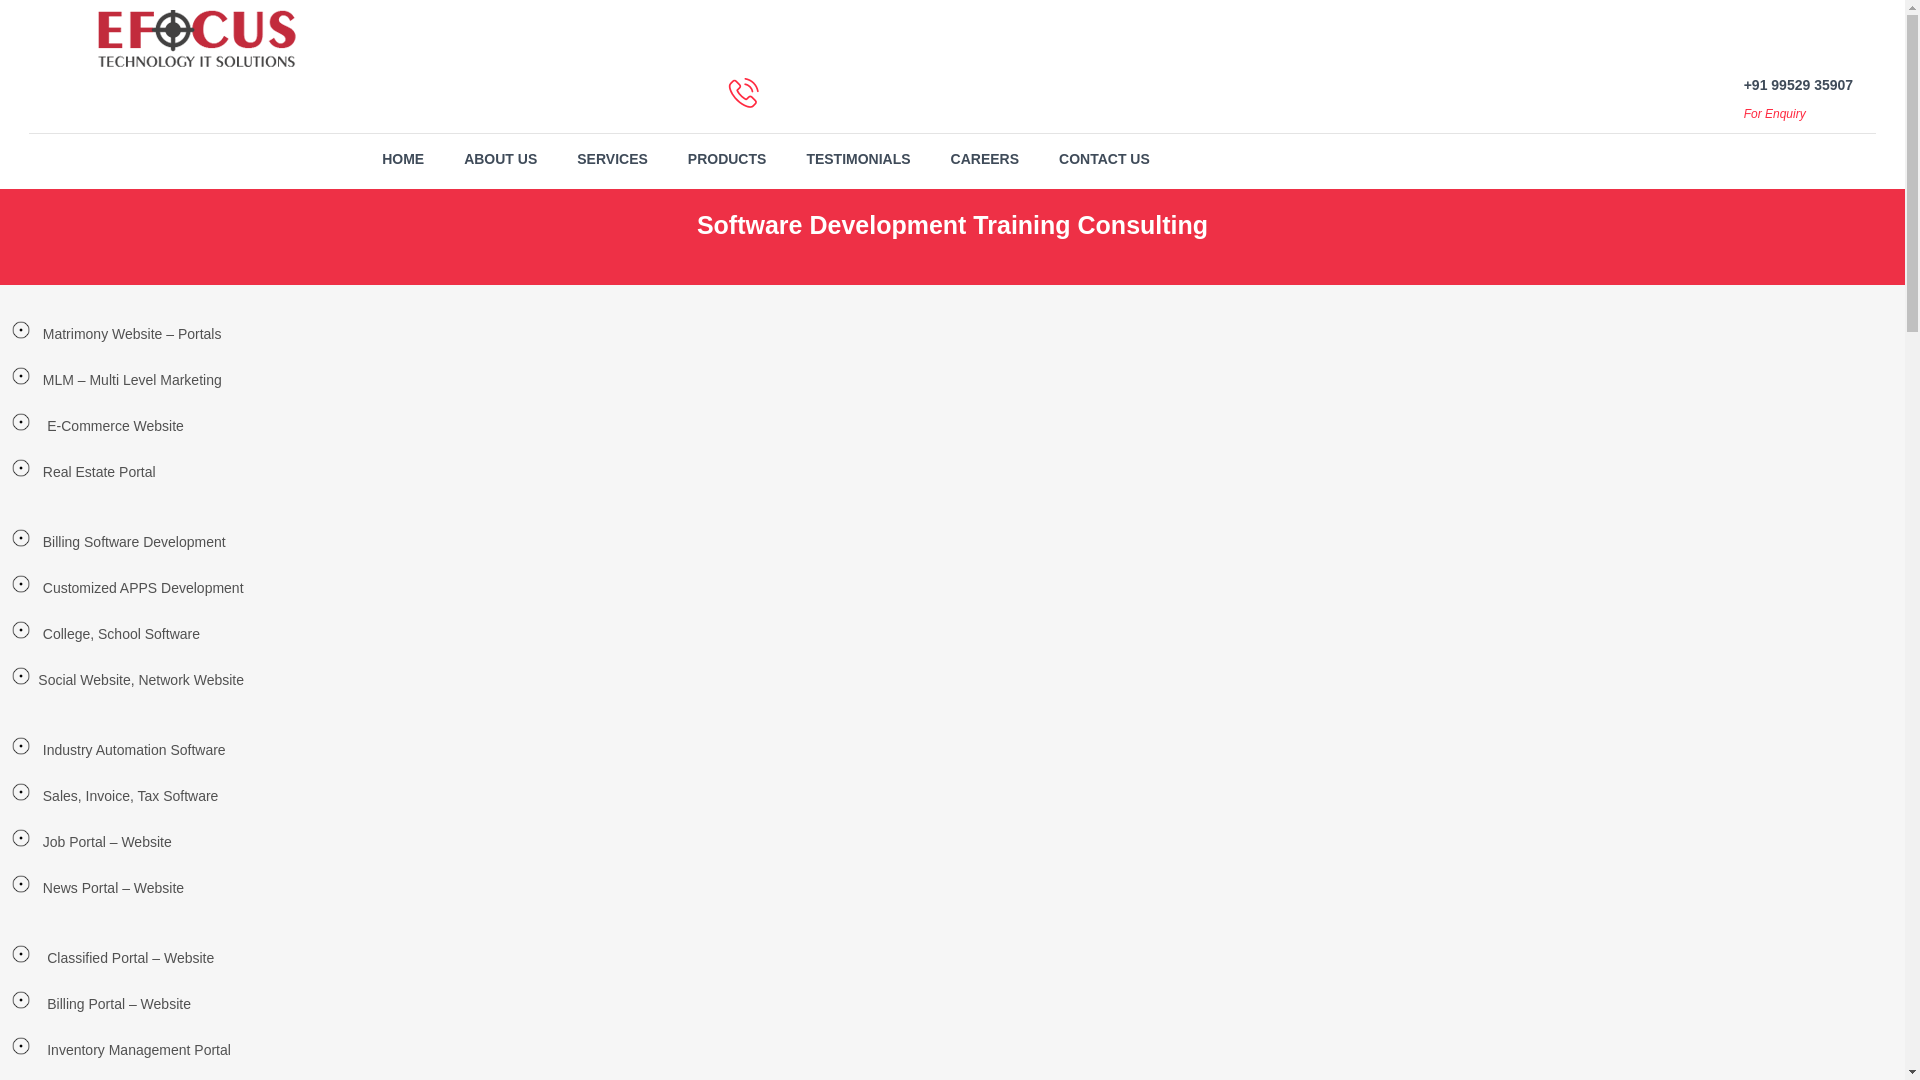 The image size is (1920, 1080). What do you see at coordinates (96, 472) in the screenshot?
I see ` Real Estate Portal` at bounding box center [96, 472].